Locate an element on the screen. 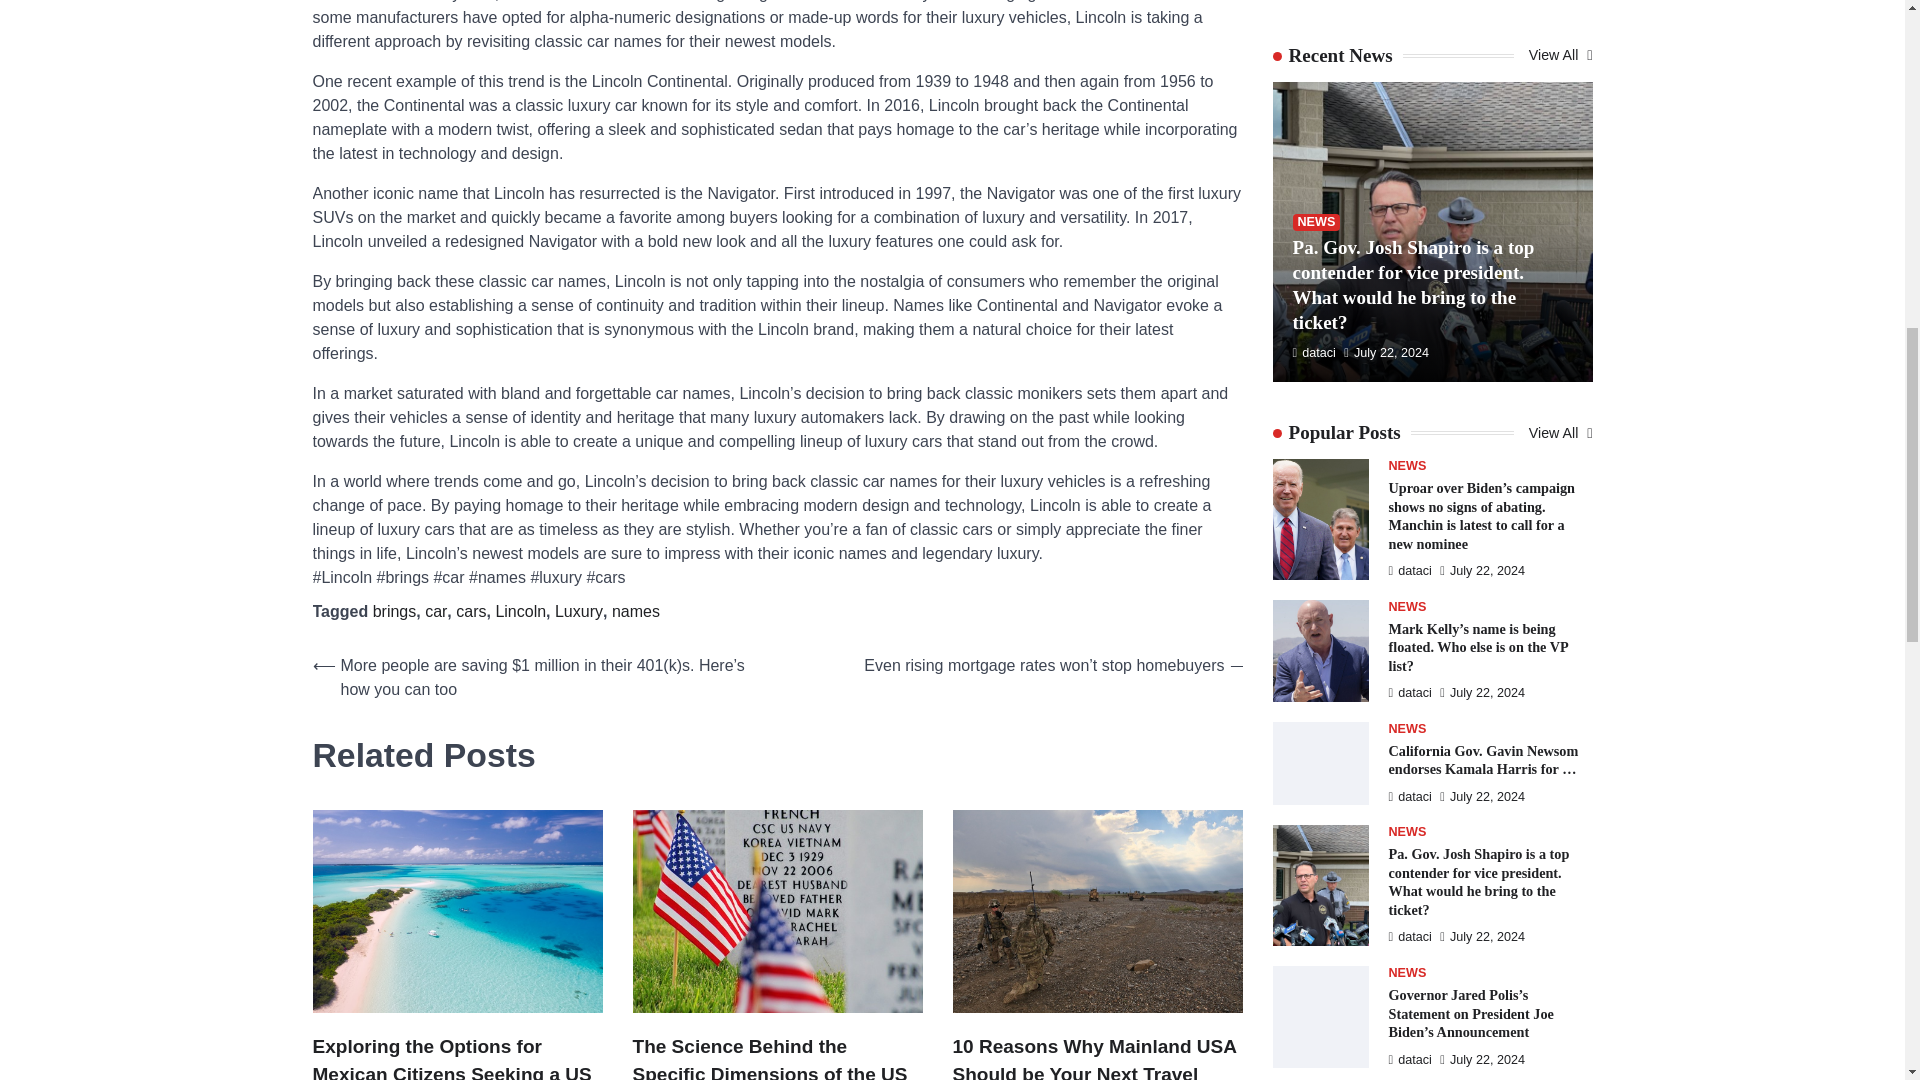 This screenshot has height=1080, width=1920. cars is located at coordinates (470, 610).